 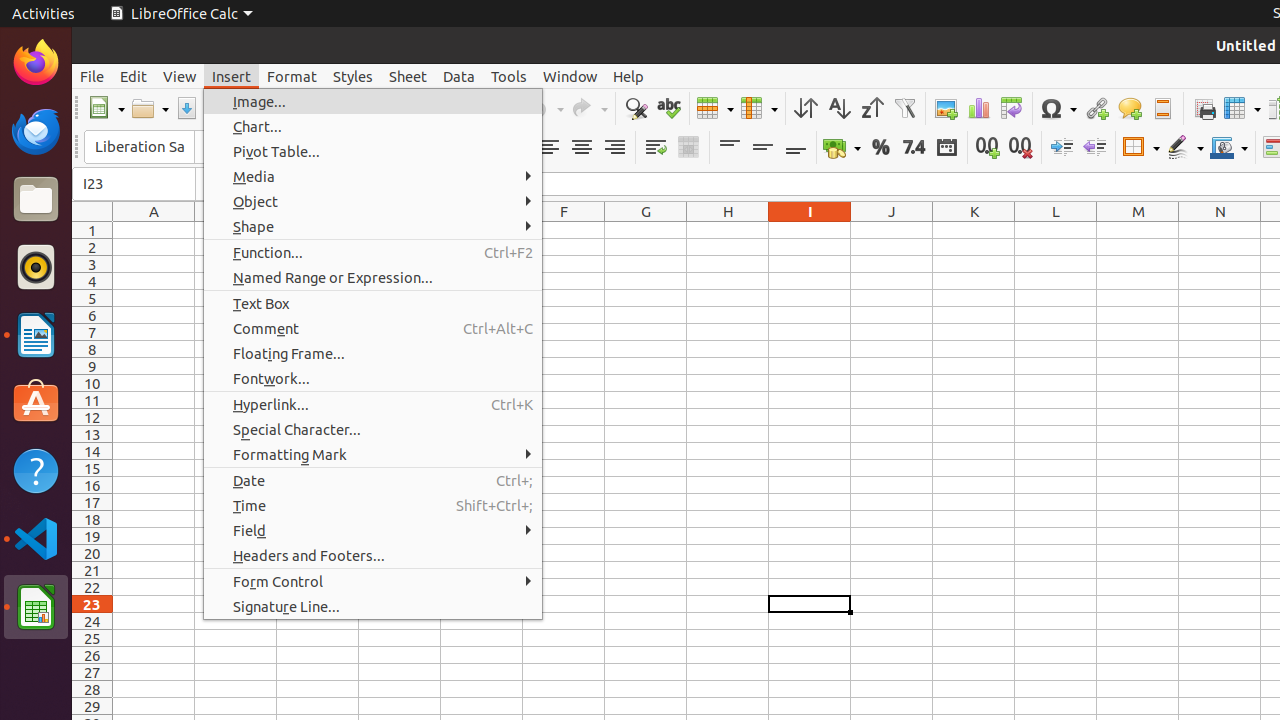 What do you see at coordinates (730, 148) in the screenshot?
I see `Align Top` at bounding box center [730, 148].